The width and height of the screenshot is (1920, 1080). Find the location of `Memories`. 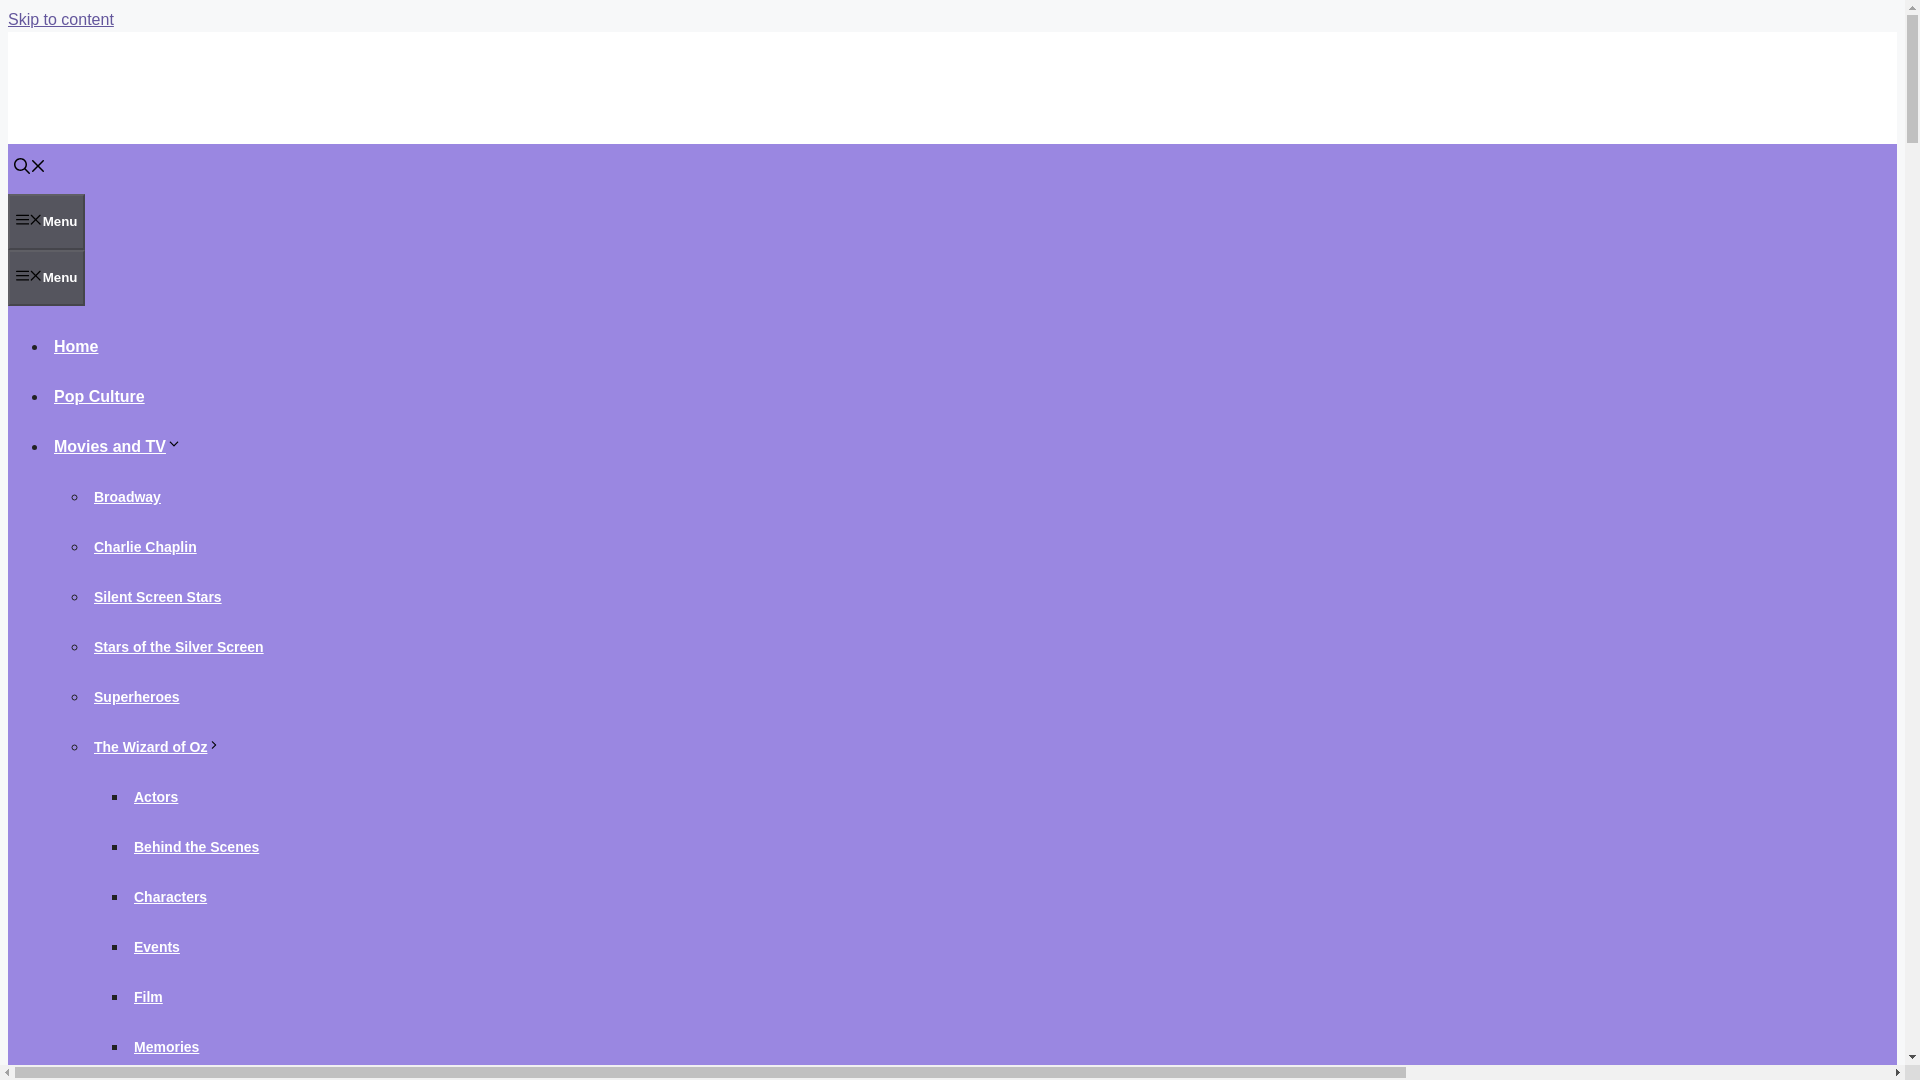

Memories is located at coordinates (166, 1046).